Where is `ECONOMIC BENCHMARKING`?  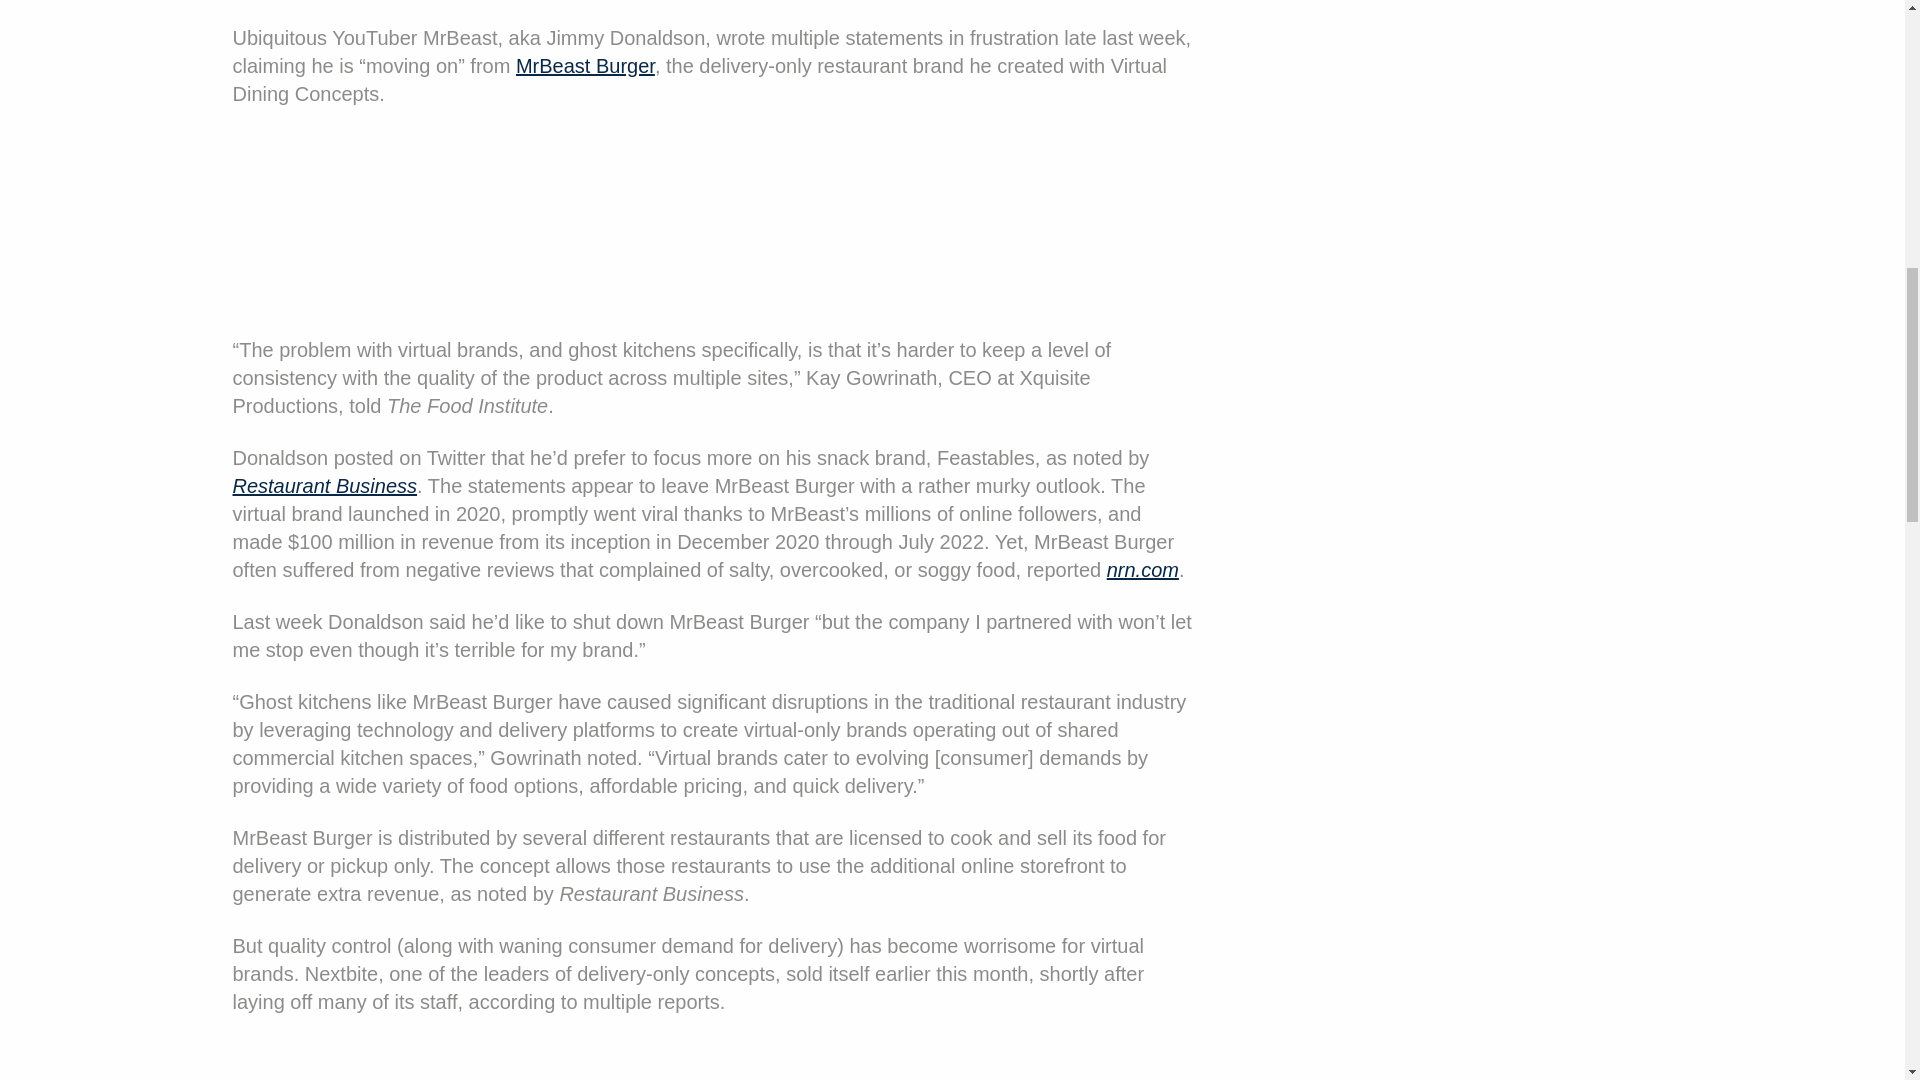 ECONOMIC BENCHMARKING is located at coordinates (140, 199).